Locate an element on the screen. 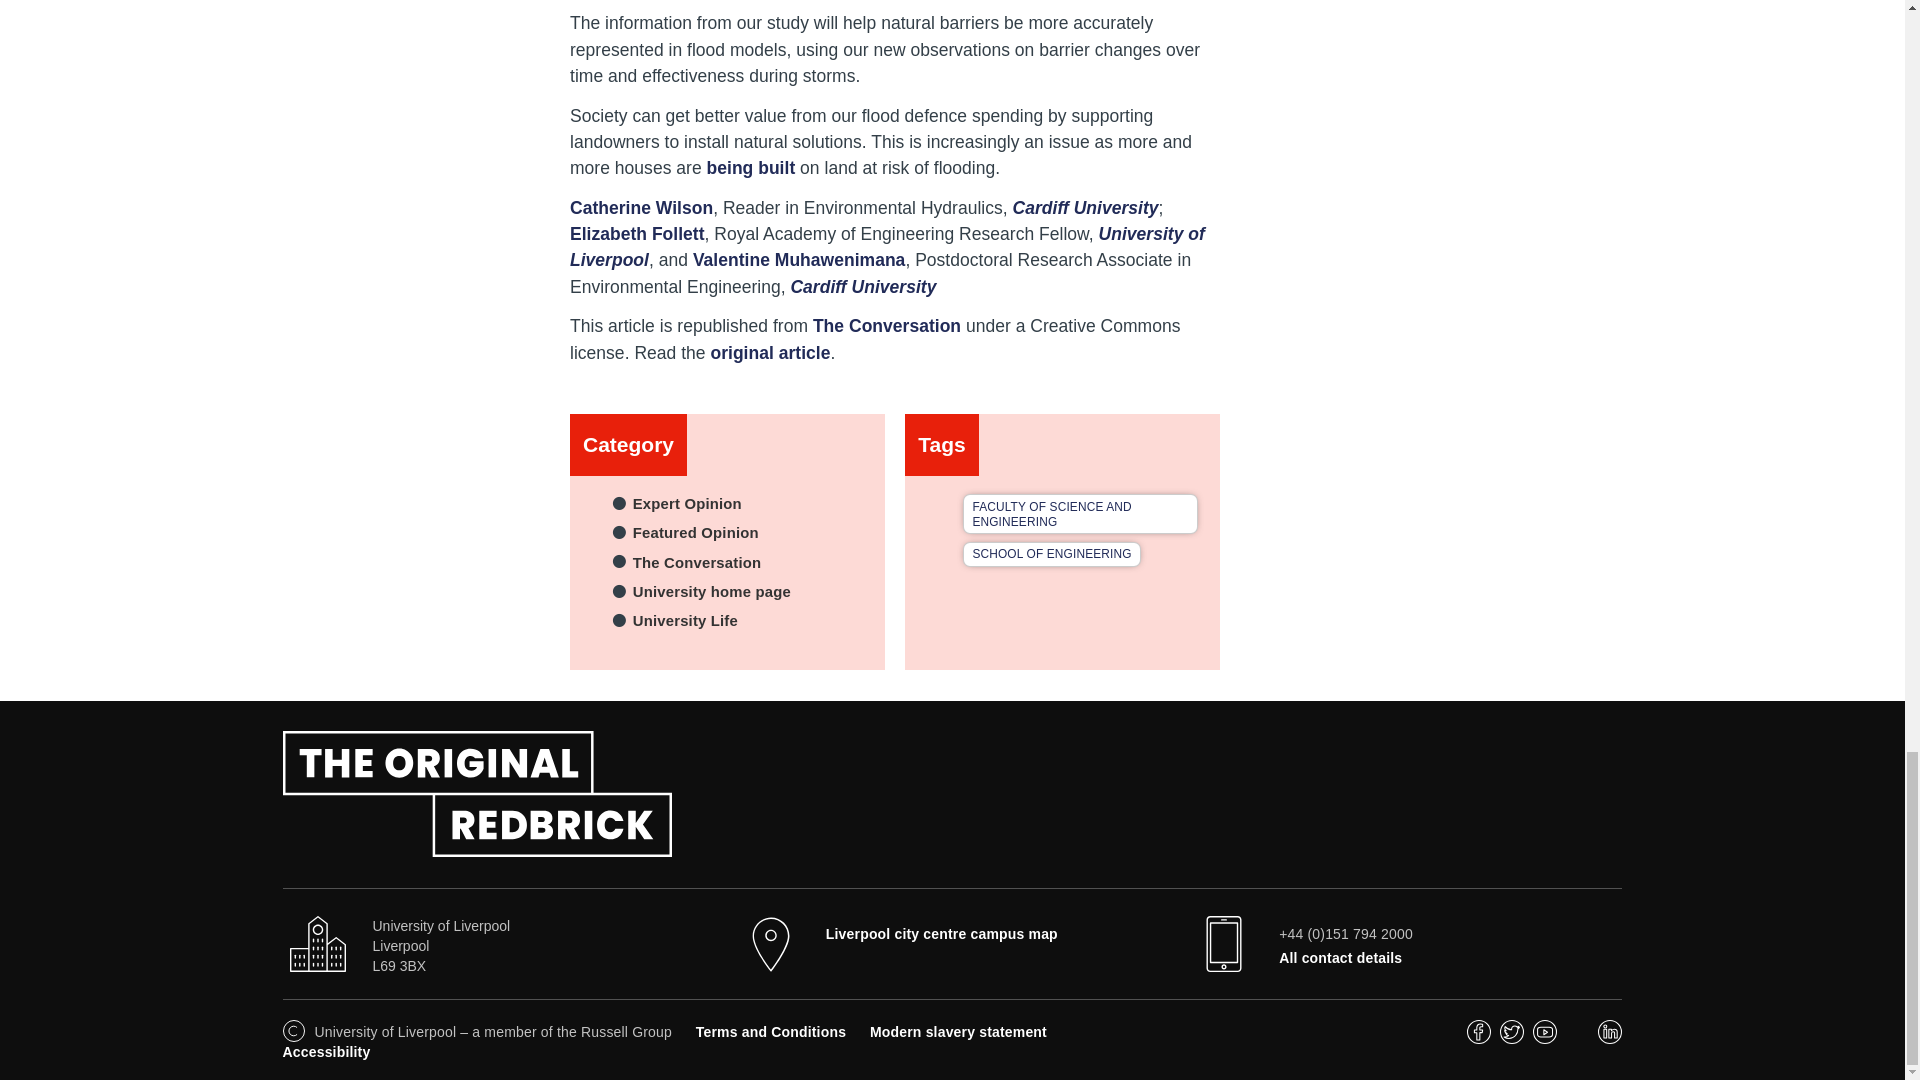  linkedin is located at coordinates (1610, 1038).